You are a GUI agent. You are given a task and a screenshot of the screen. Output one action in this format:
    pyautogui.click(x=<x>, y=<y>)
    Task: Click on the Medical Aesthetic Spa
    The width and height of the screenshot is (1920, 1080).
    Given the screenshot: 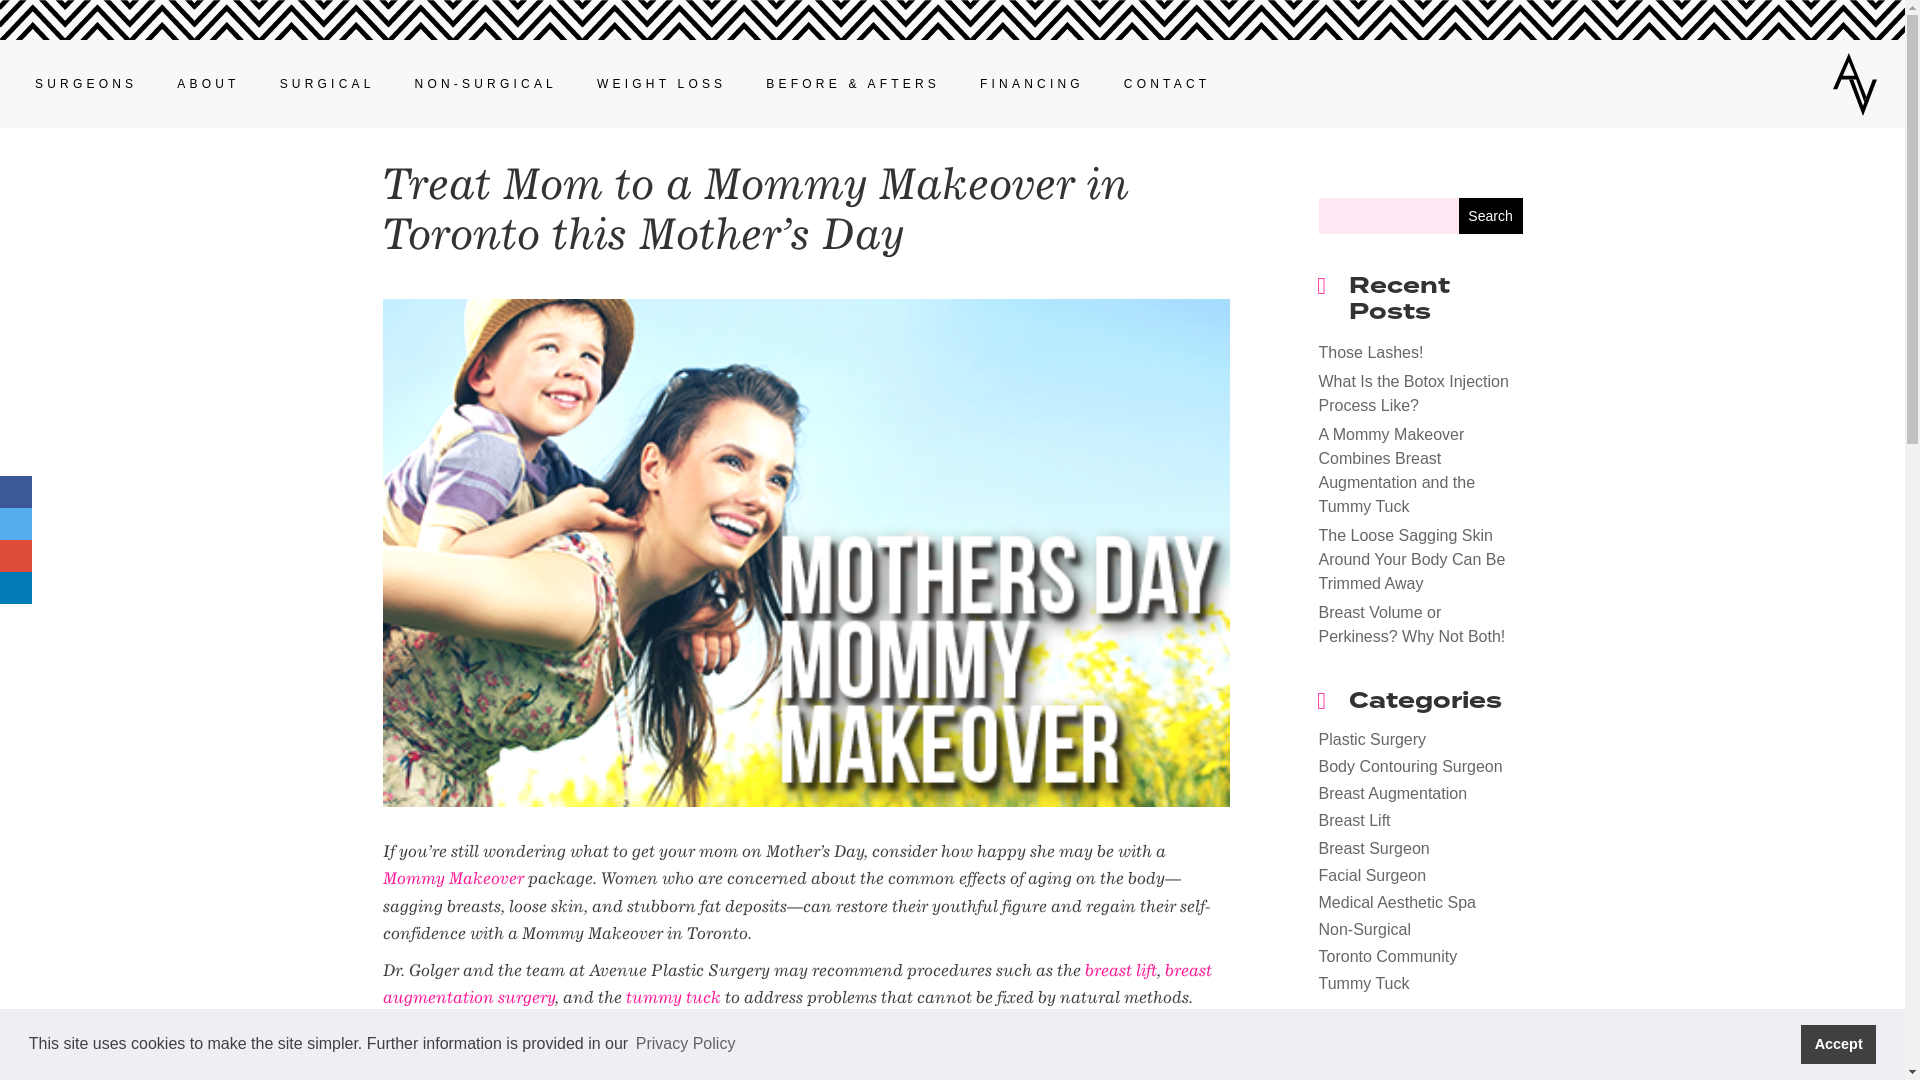 What is the action you would take?
    pyautogui.click(x=1396, y=902)
    